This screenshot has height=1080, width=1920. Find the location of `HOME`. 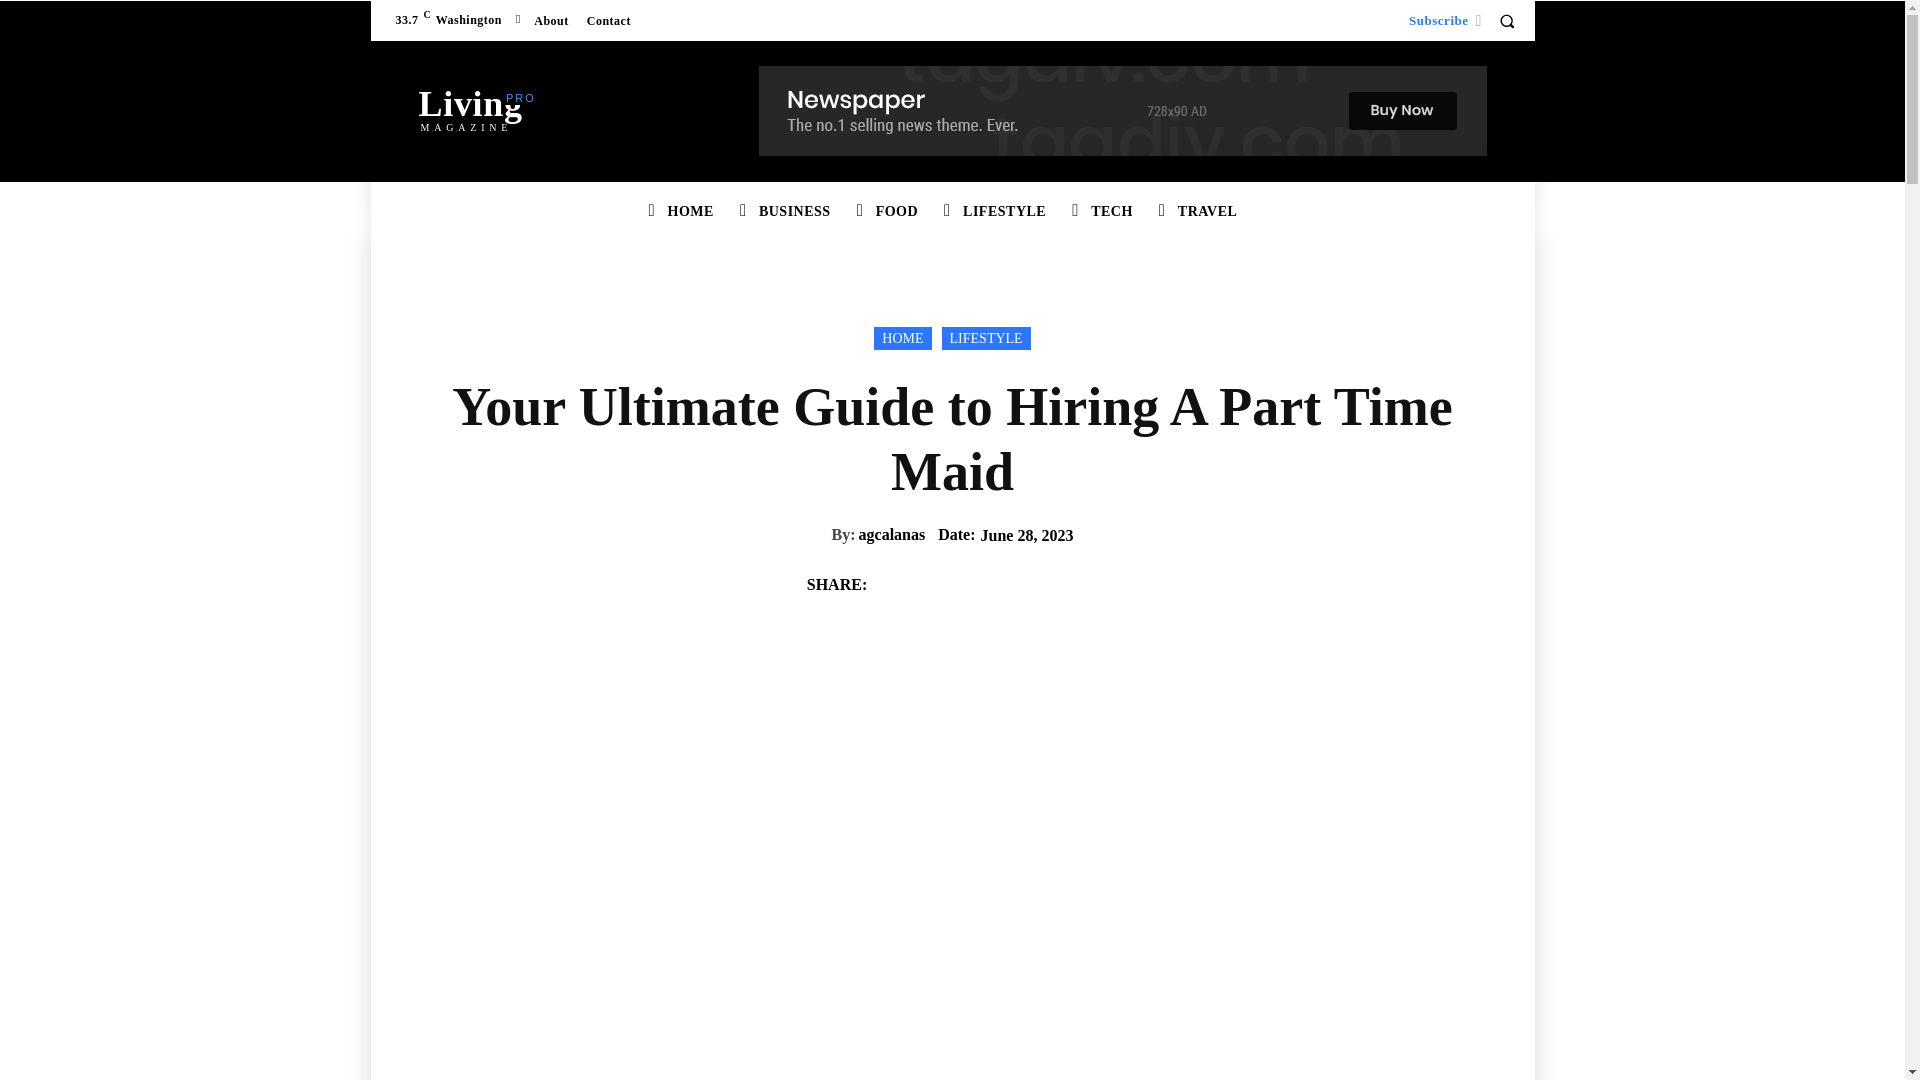

HOME is located at coordinates (690, 212).